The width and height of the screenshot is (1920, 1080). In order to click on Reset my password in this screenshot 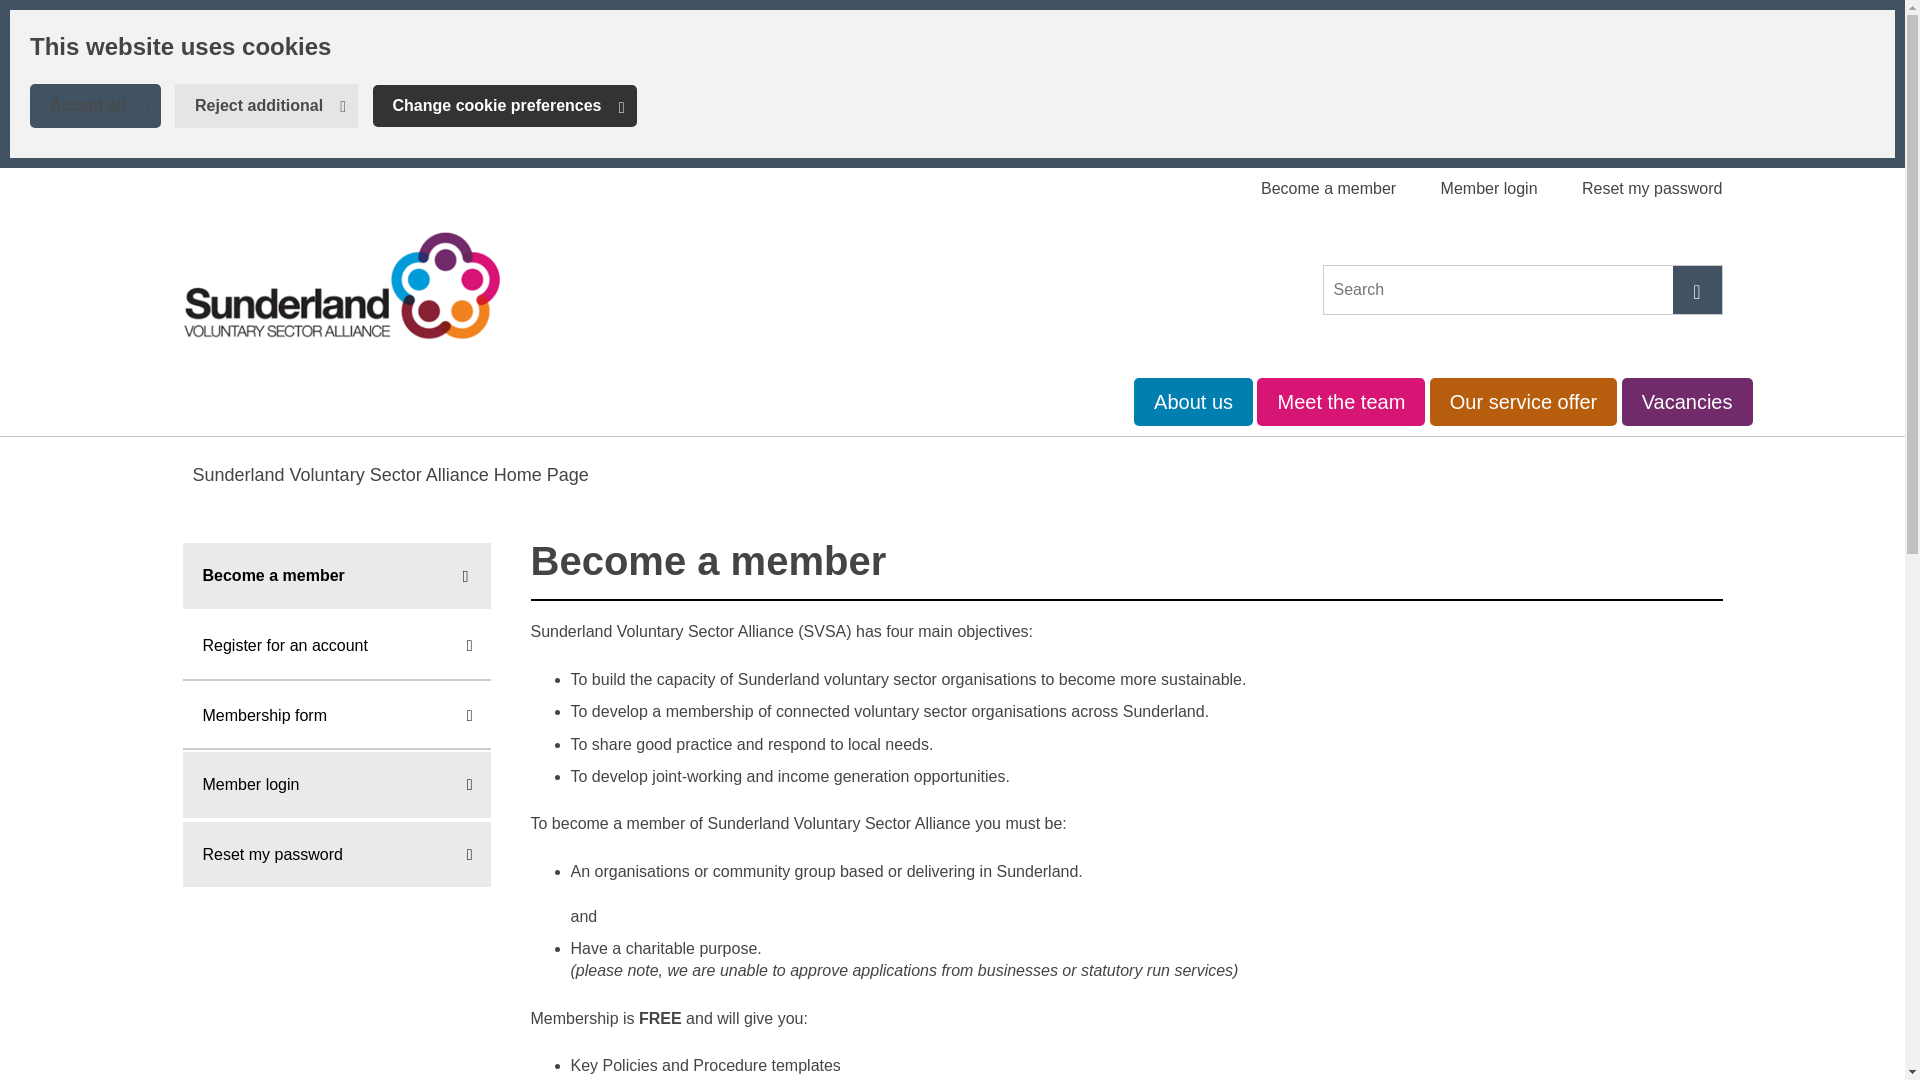, I will do `click(1652, 188)`.